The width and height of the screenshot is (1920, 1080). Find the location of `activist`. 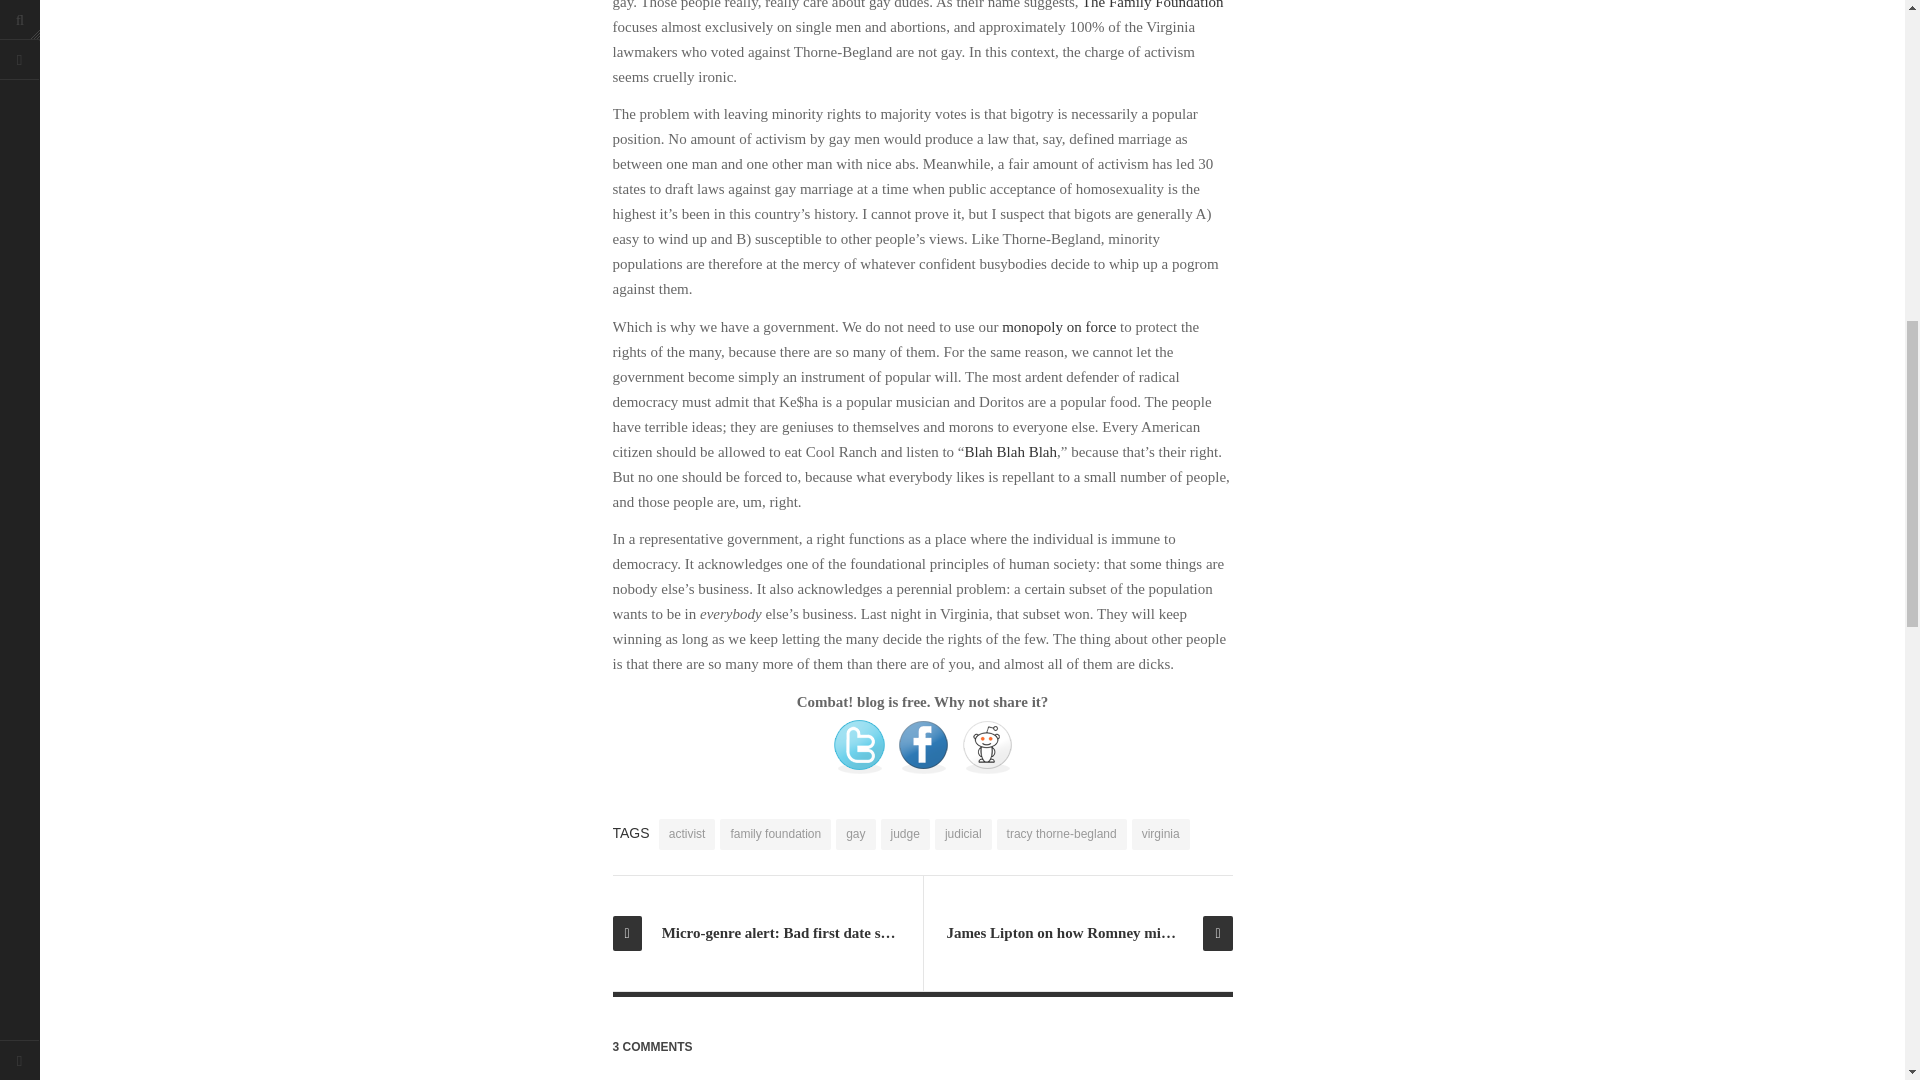

activist is located at coordinates (687, 832).